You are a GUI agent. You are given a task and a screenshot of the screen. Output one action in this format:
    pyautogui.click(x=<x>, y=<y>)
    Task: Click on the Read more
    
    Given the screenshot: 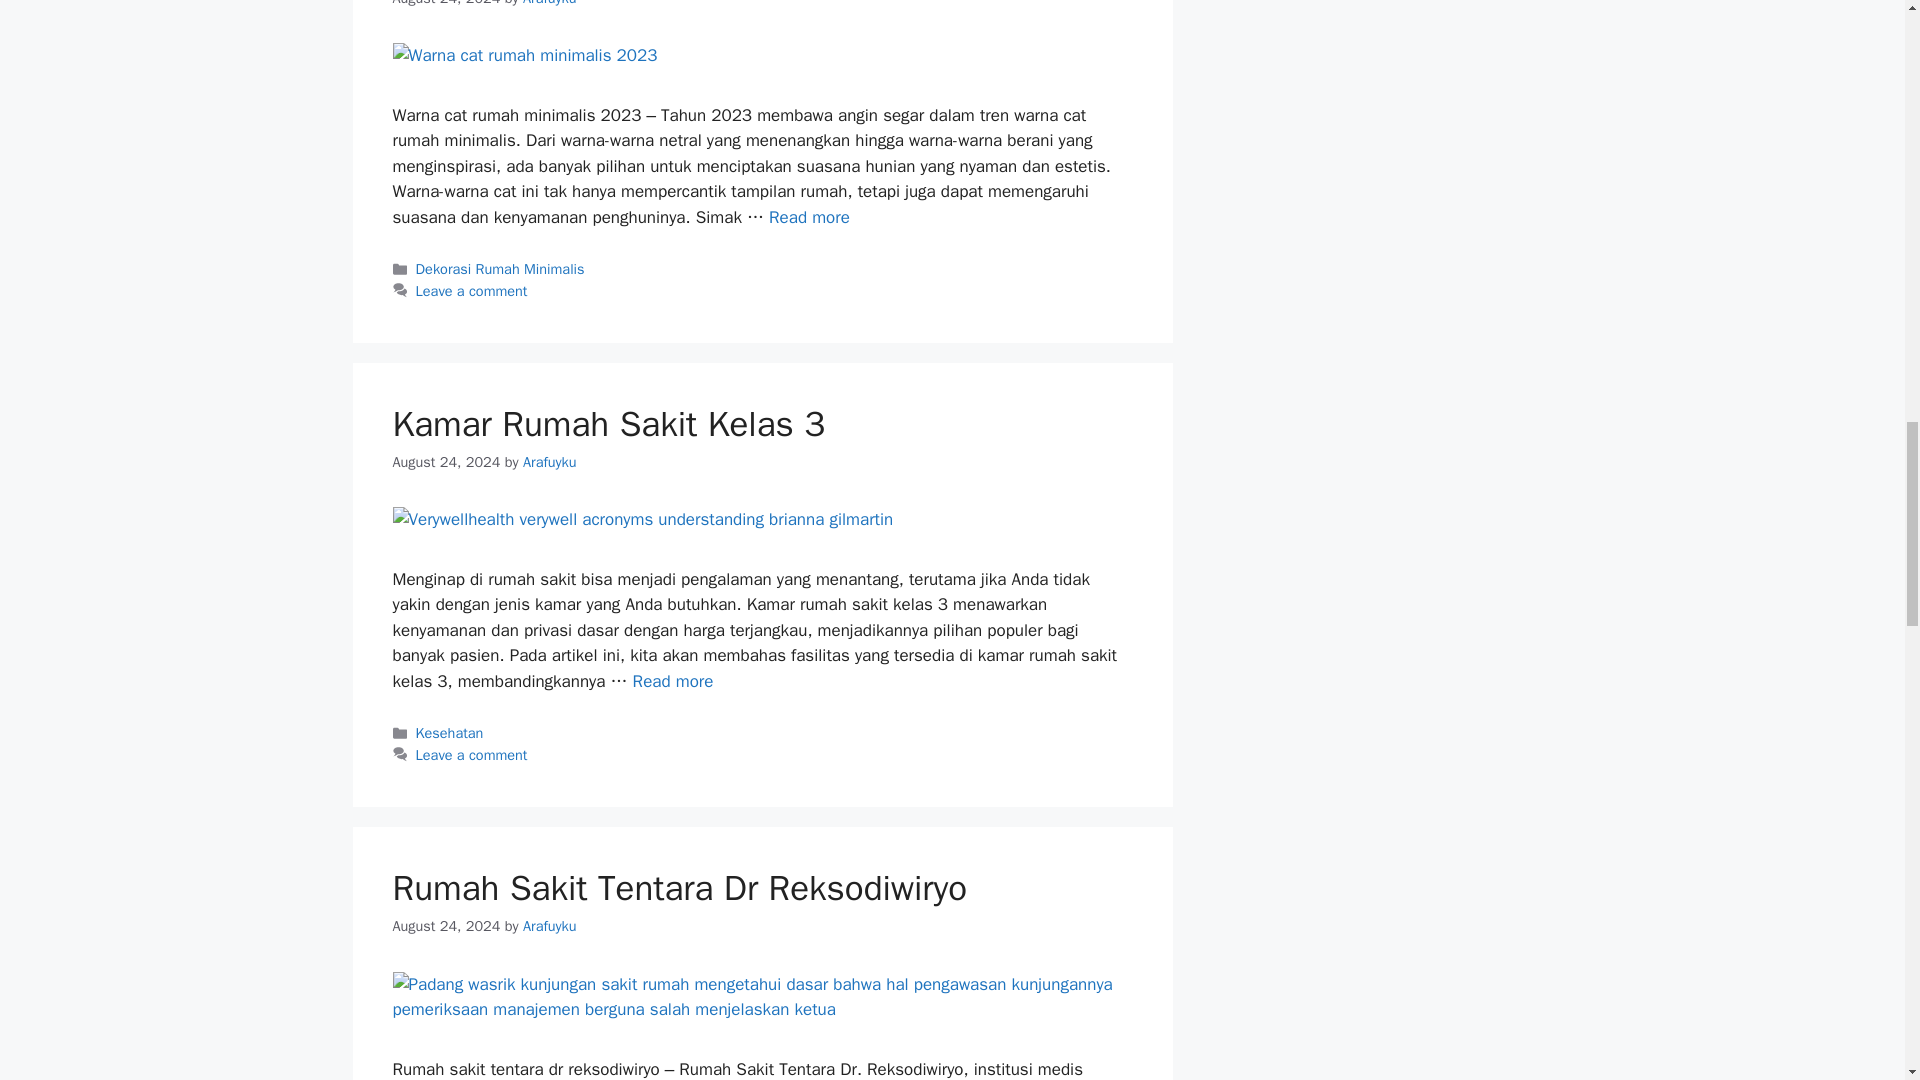 What is the action you would take?
    pyautogui.click(x=810, y=217)
    